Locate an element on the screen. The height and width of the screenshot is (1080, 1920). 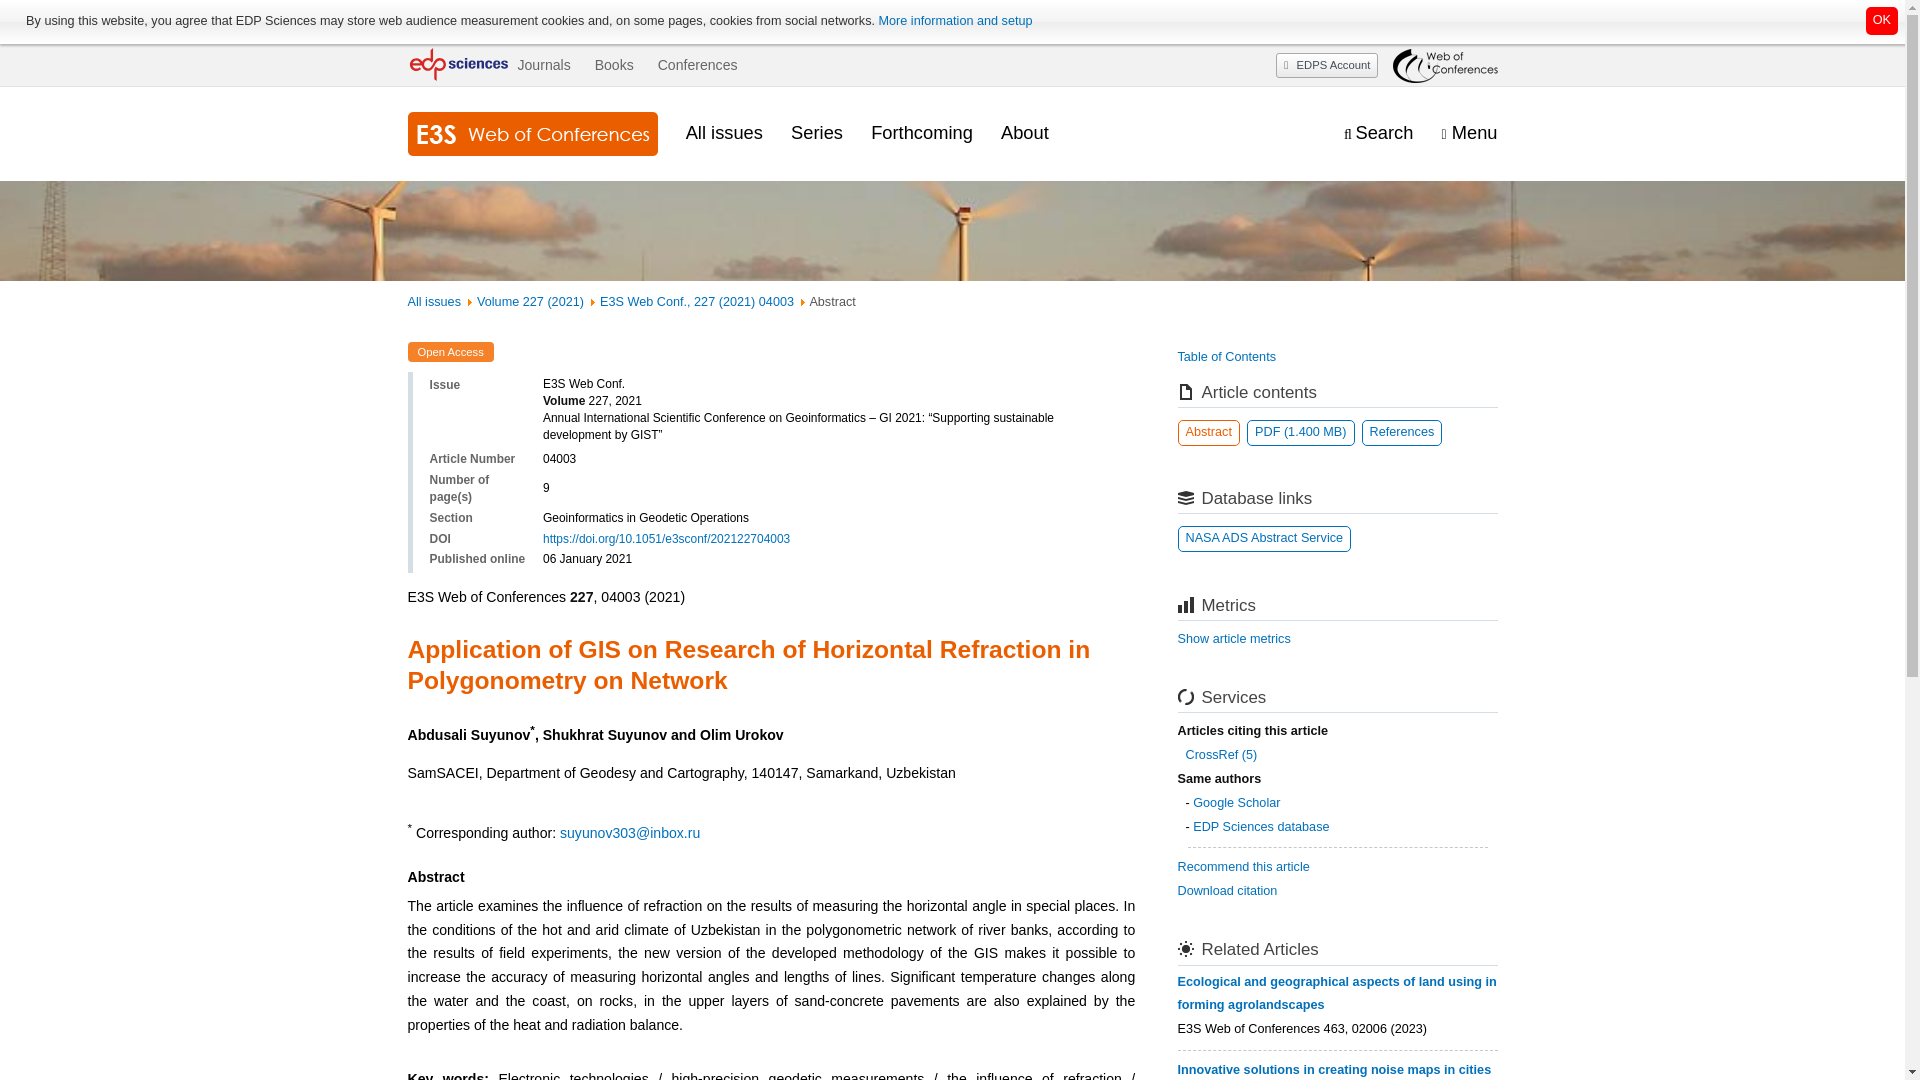
Display the search engine is located at coordinates (1378, 133).